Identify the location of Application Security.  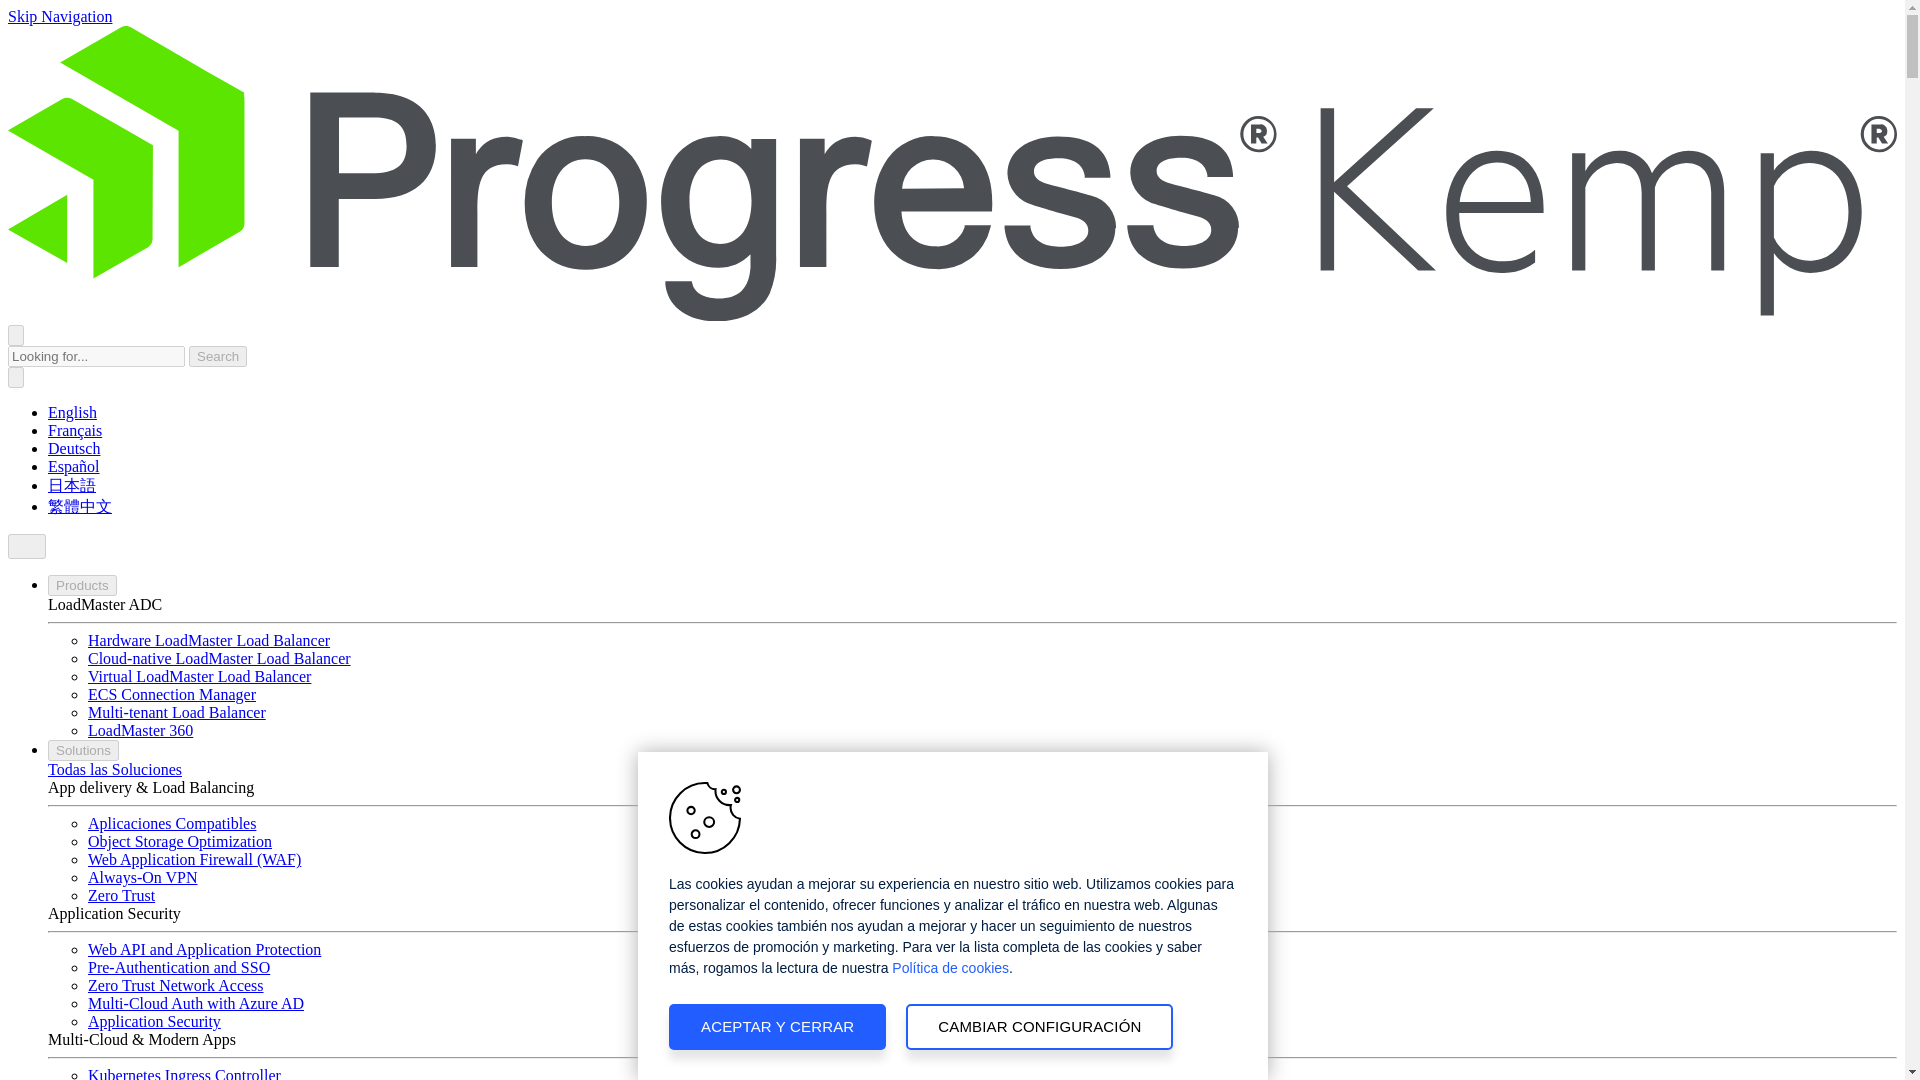
(154, 1022).